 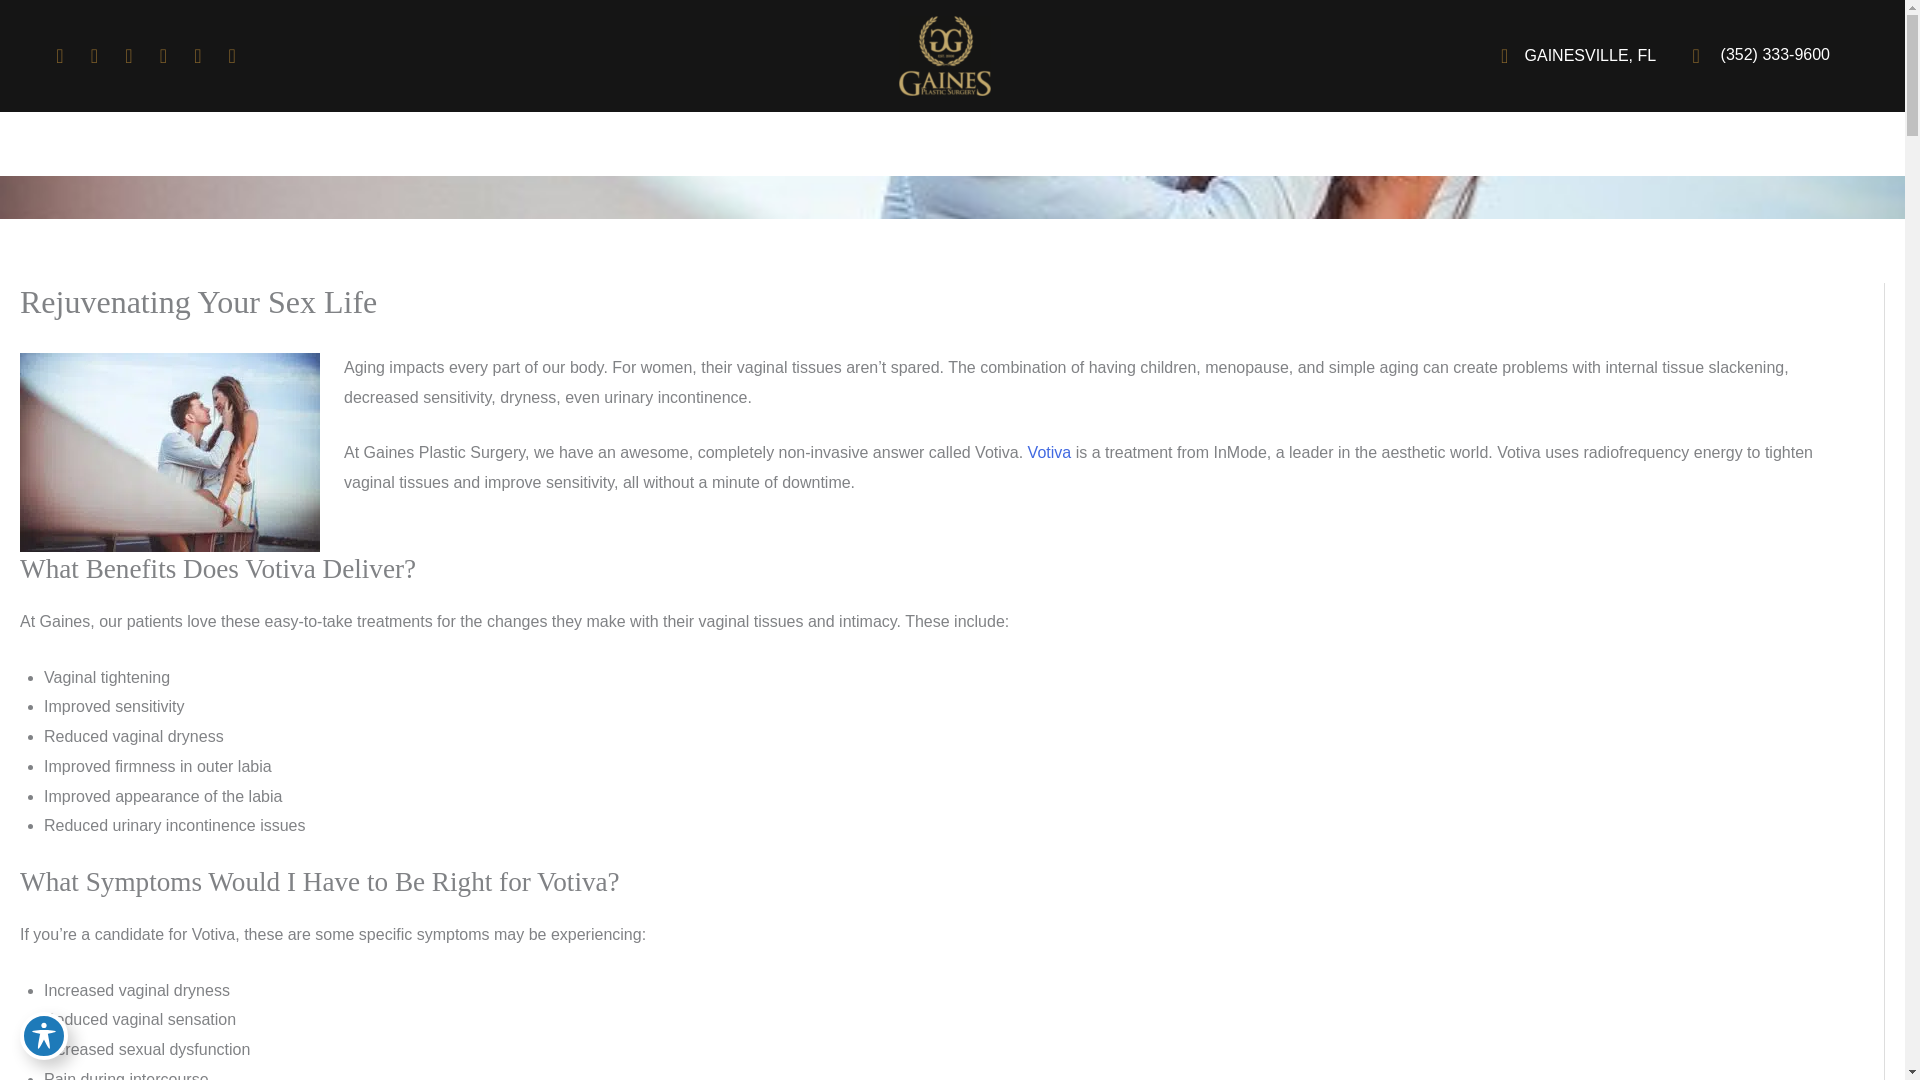 What do you see at coordinates (779, 144) in the screenshot?
I see `Procedures` at bounding box center [779, 144].